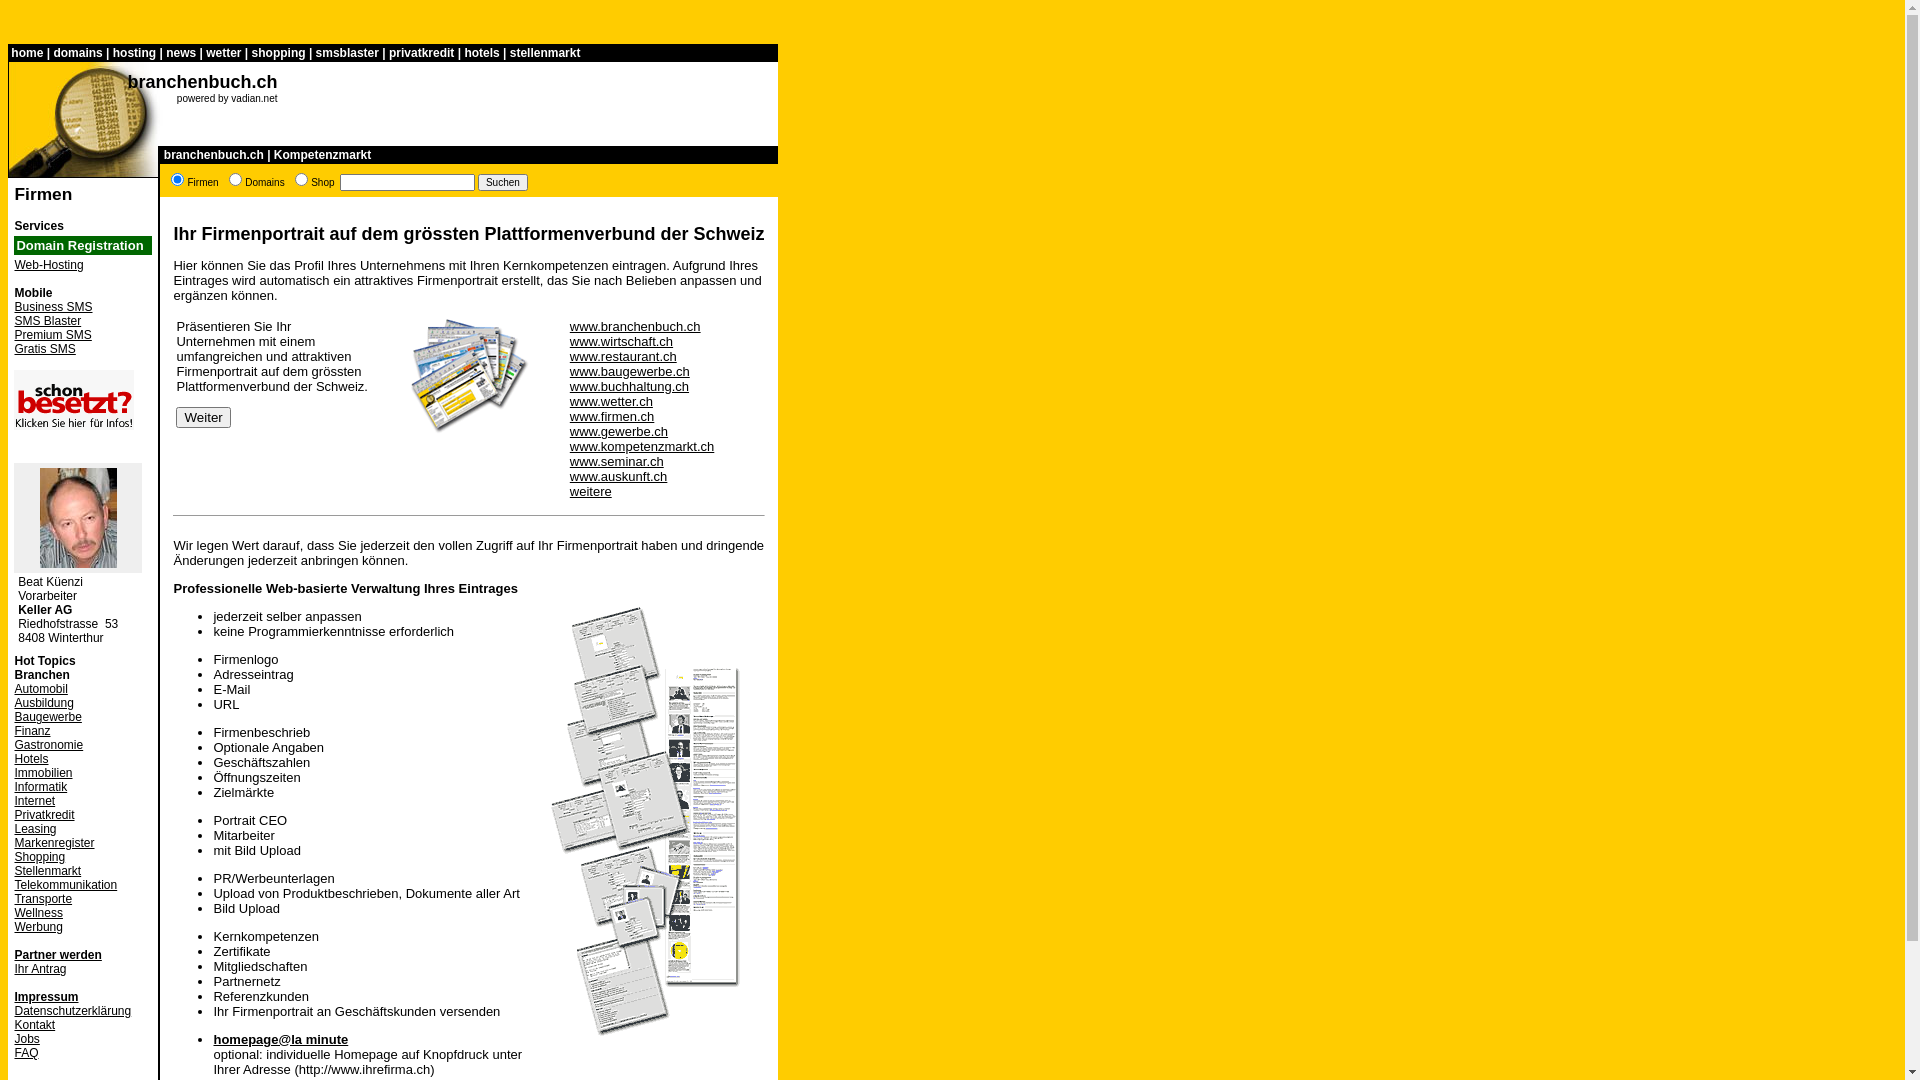  What do you see at coordinates (40, 787) in the screenshot?
I see `Informatik` at bounding box center [40, 787].